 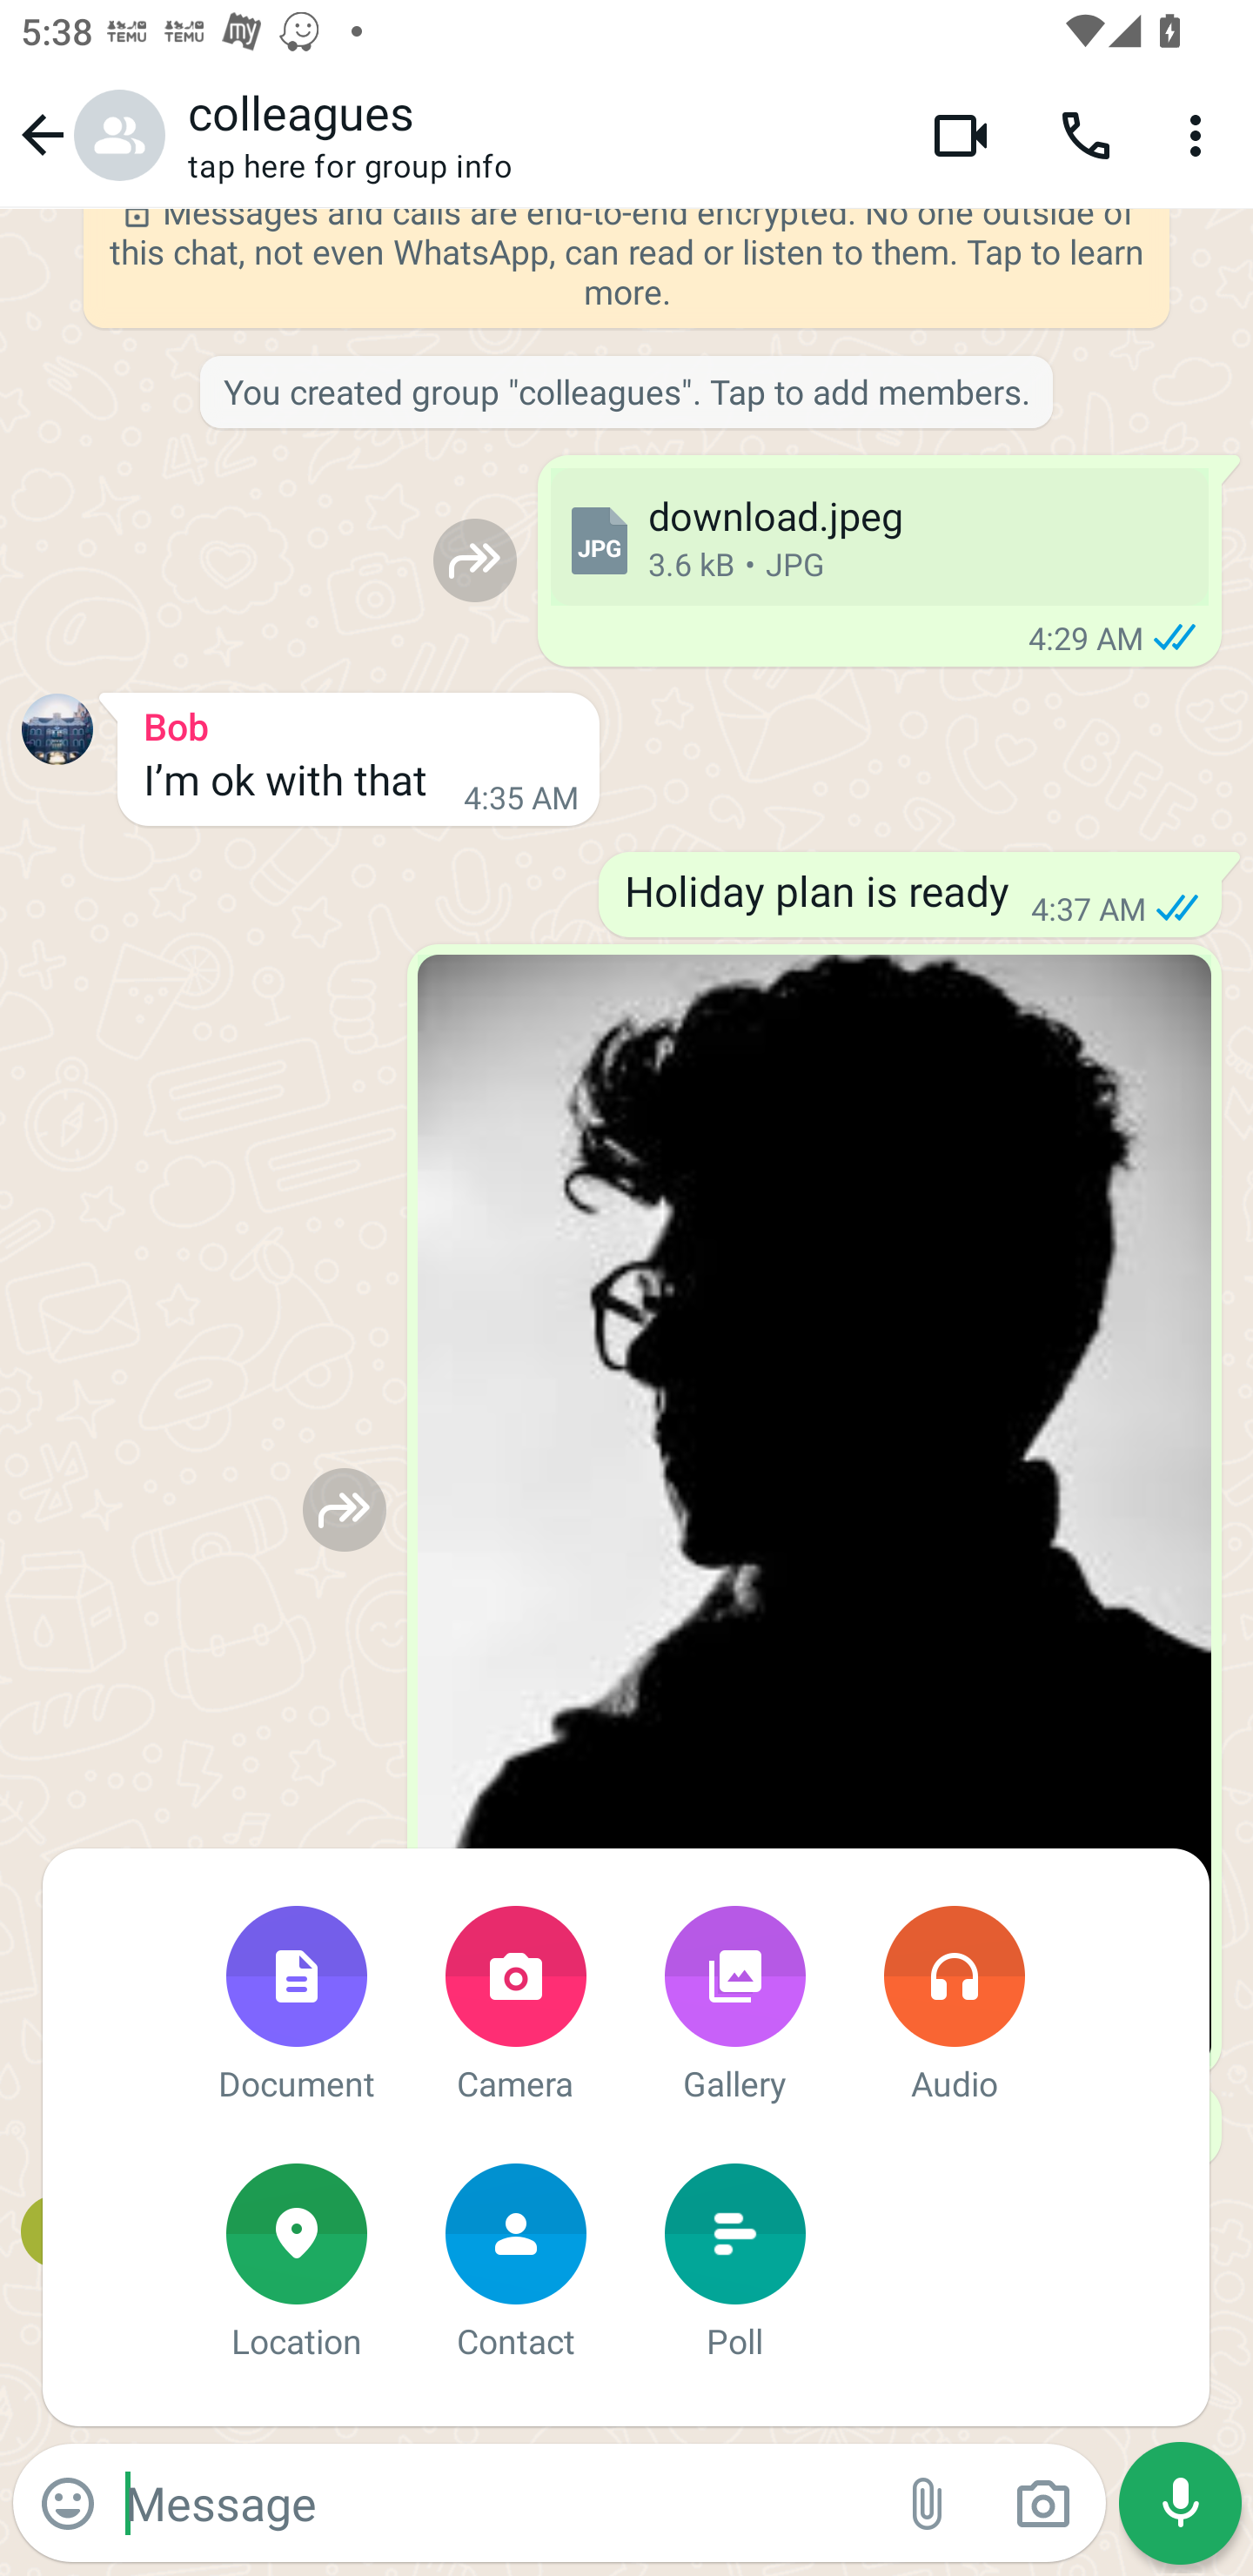 I want to click on Location, so click(x=296, y=2264).